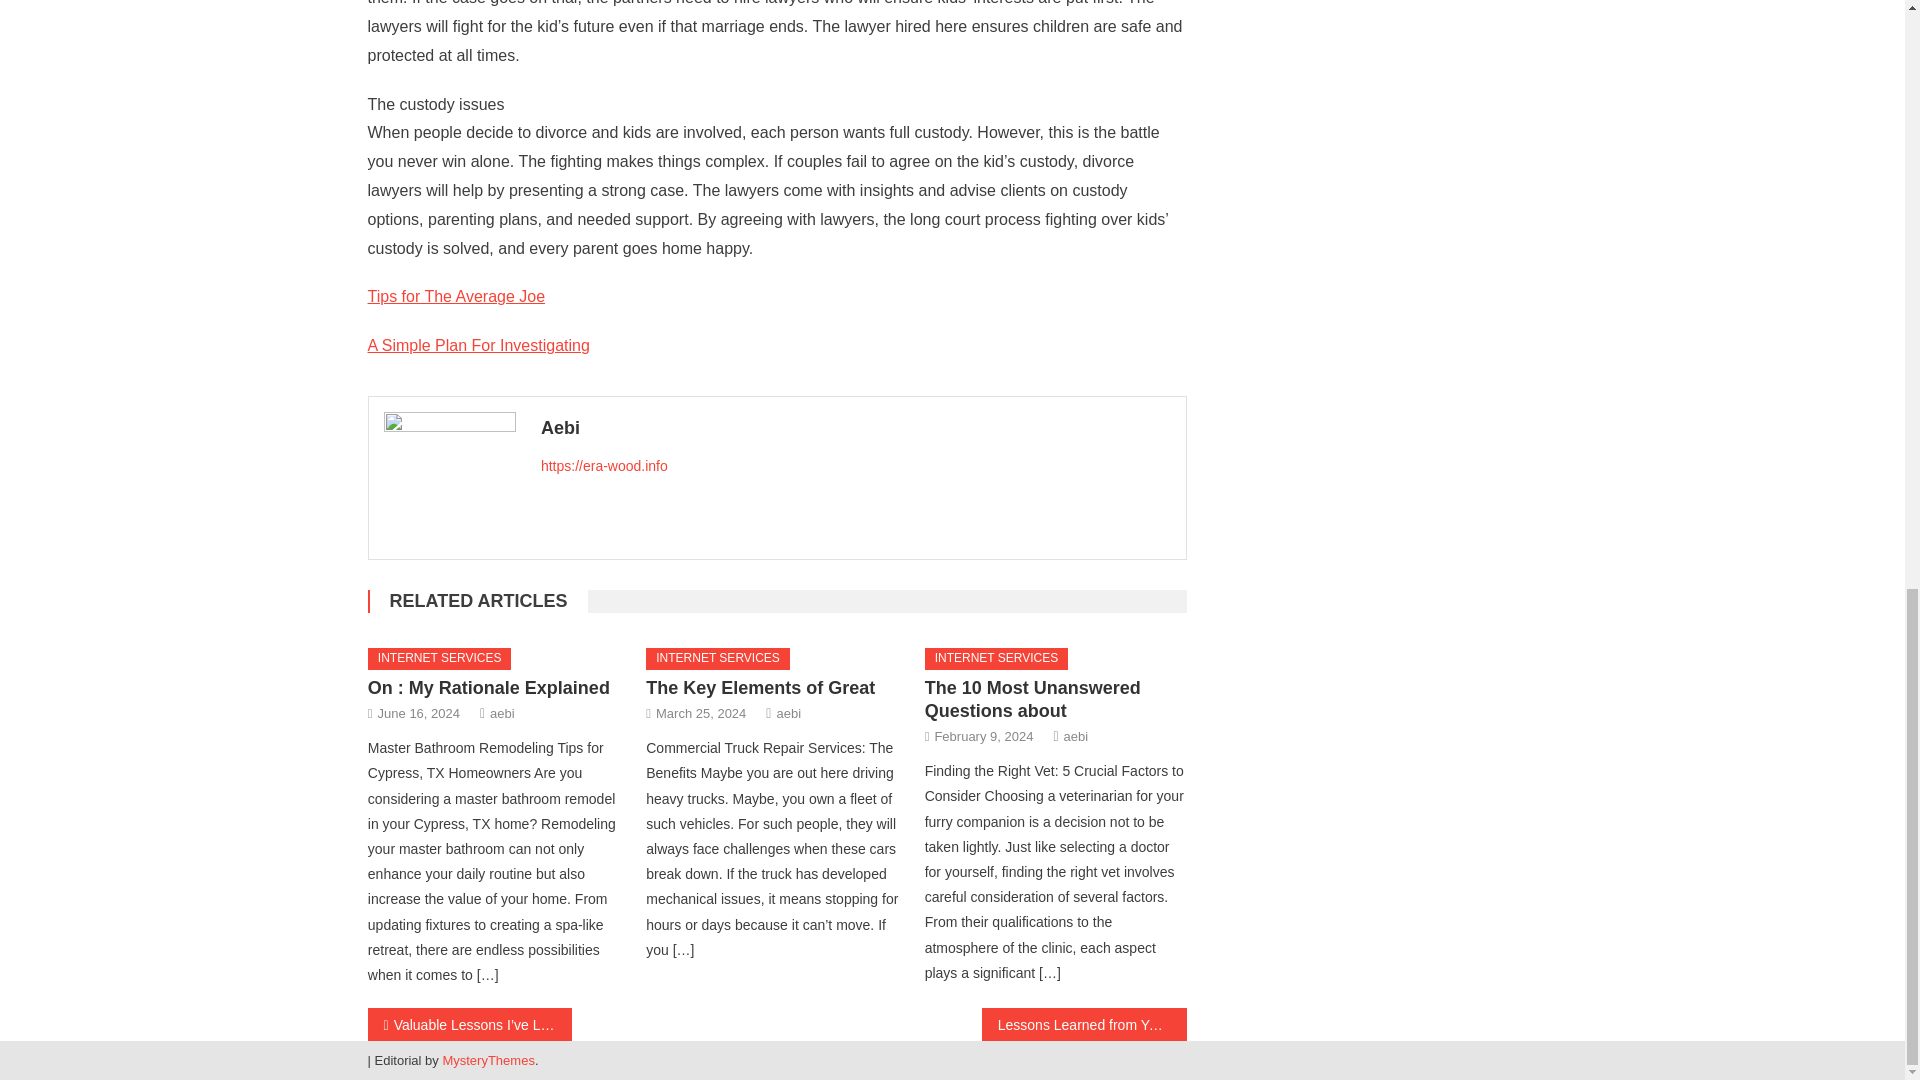 The height and width of the screenshot is (1080, 1920). What do you see at coordinates (1032, 700) in the screenshot?
I see `The 10 Most Unanswered Questions about` at bounding box center [1032, 700].